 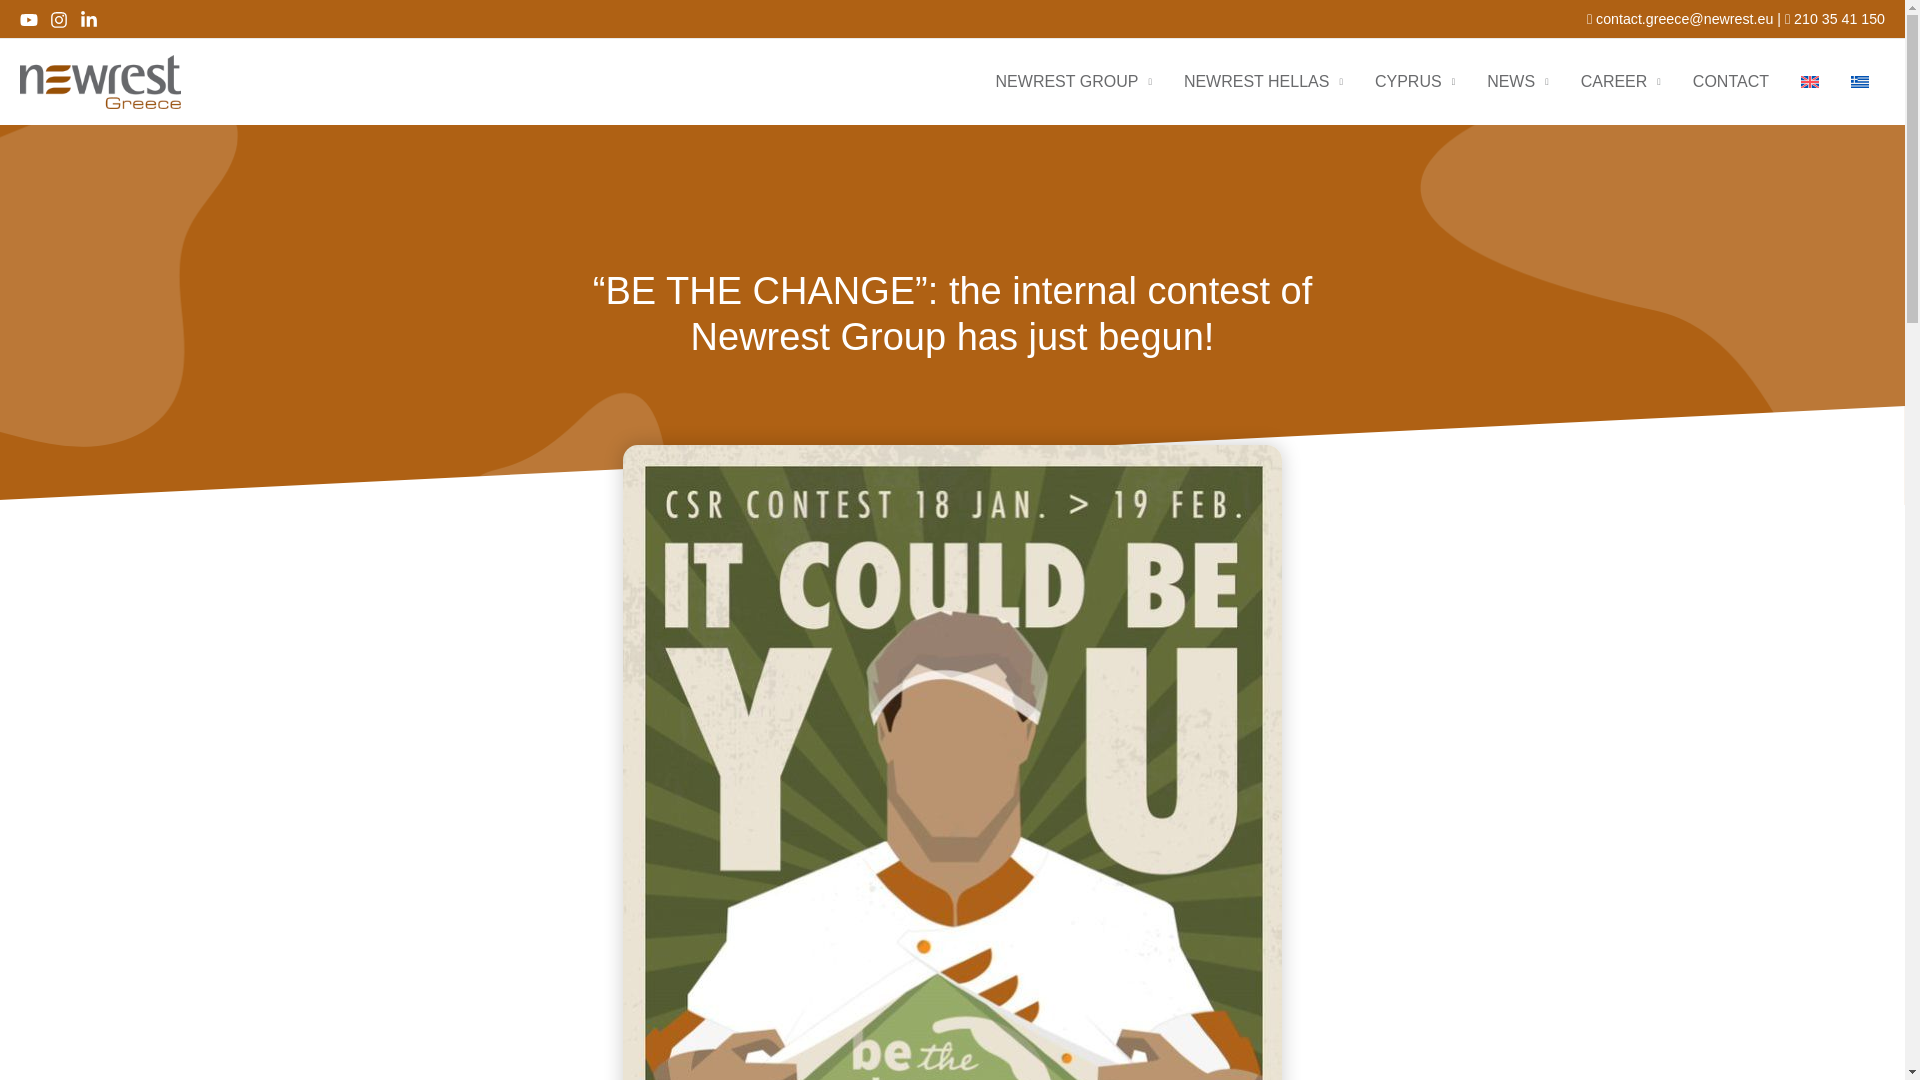 What do you see at coordinates (1517, 82) in the screenshot?
I see `NEWS` at bounding box center [1517, 82].